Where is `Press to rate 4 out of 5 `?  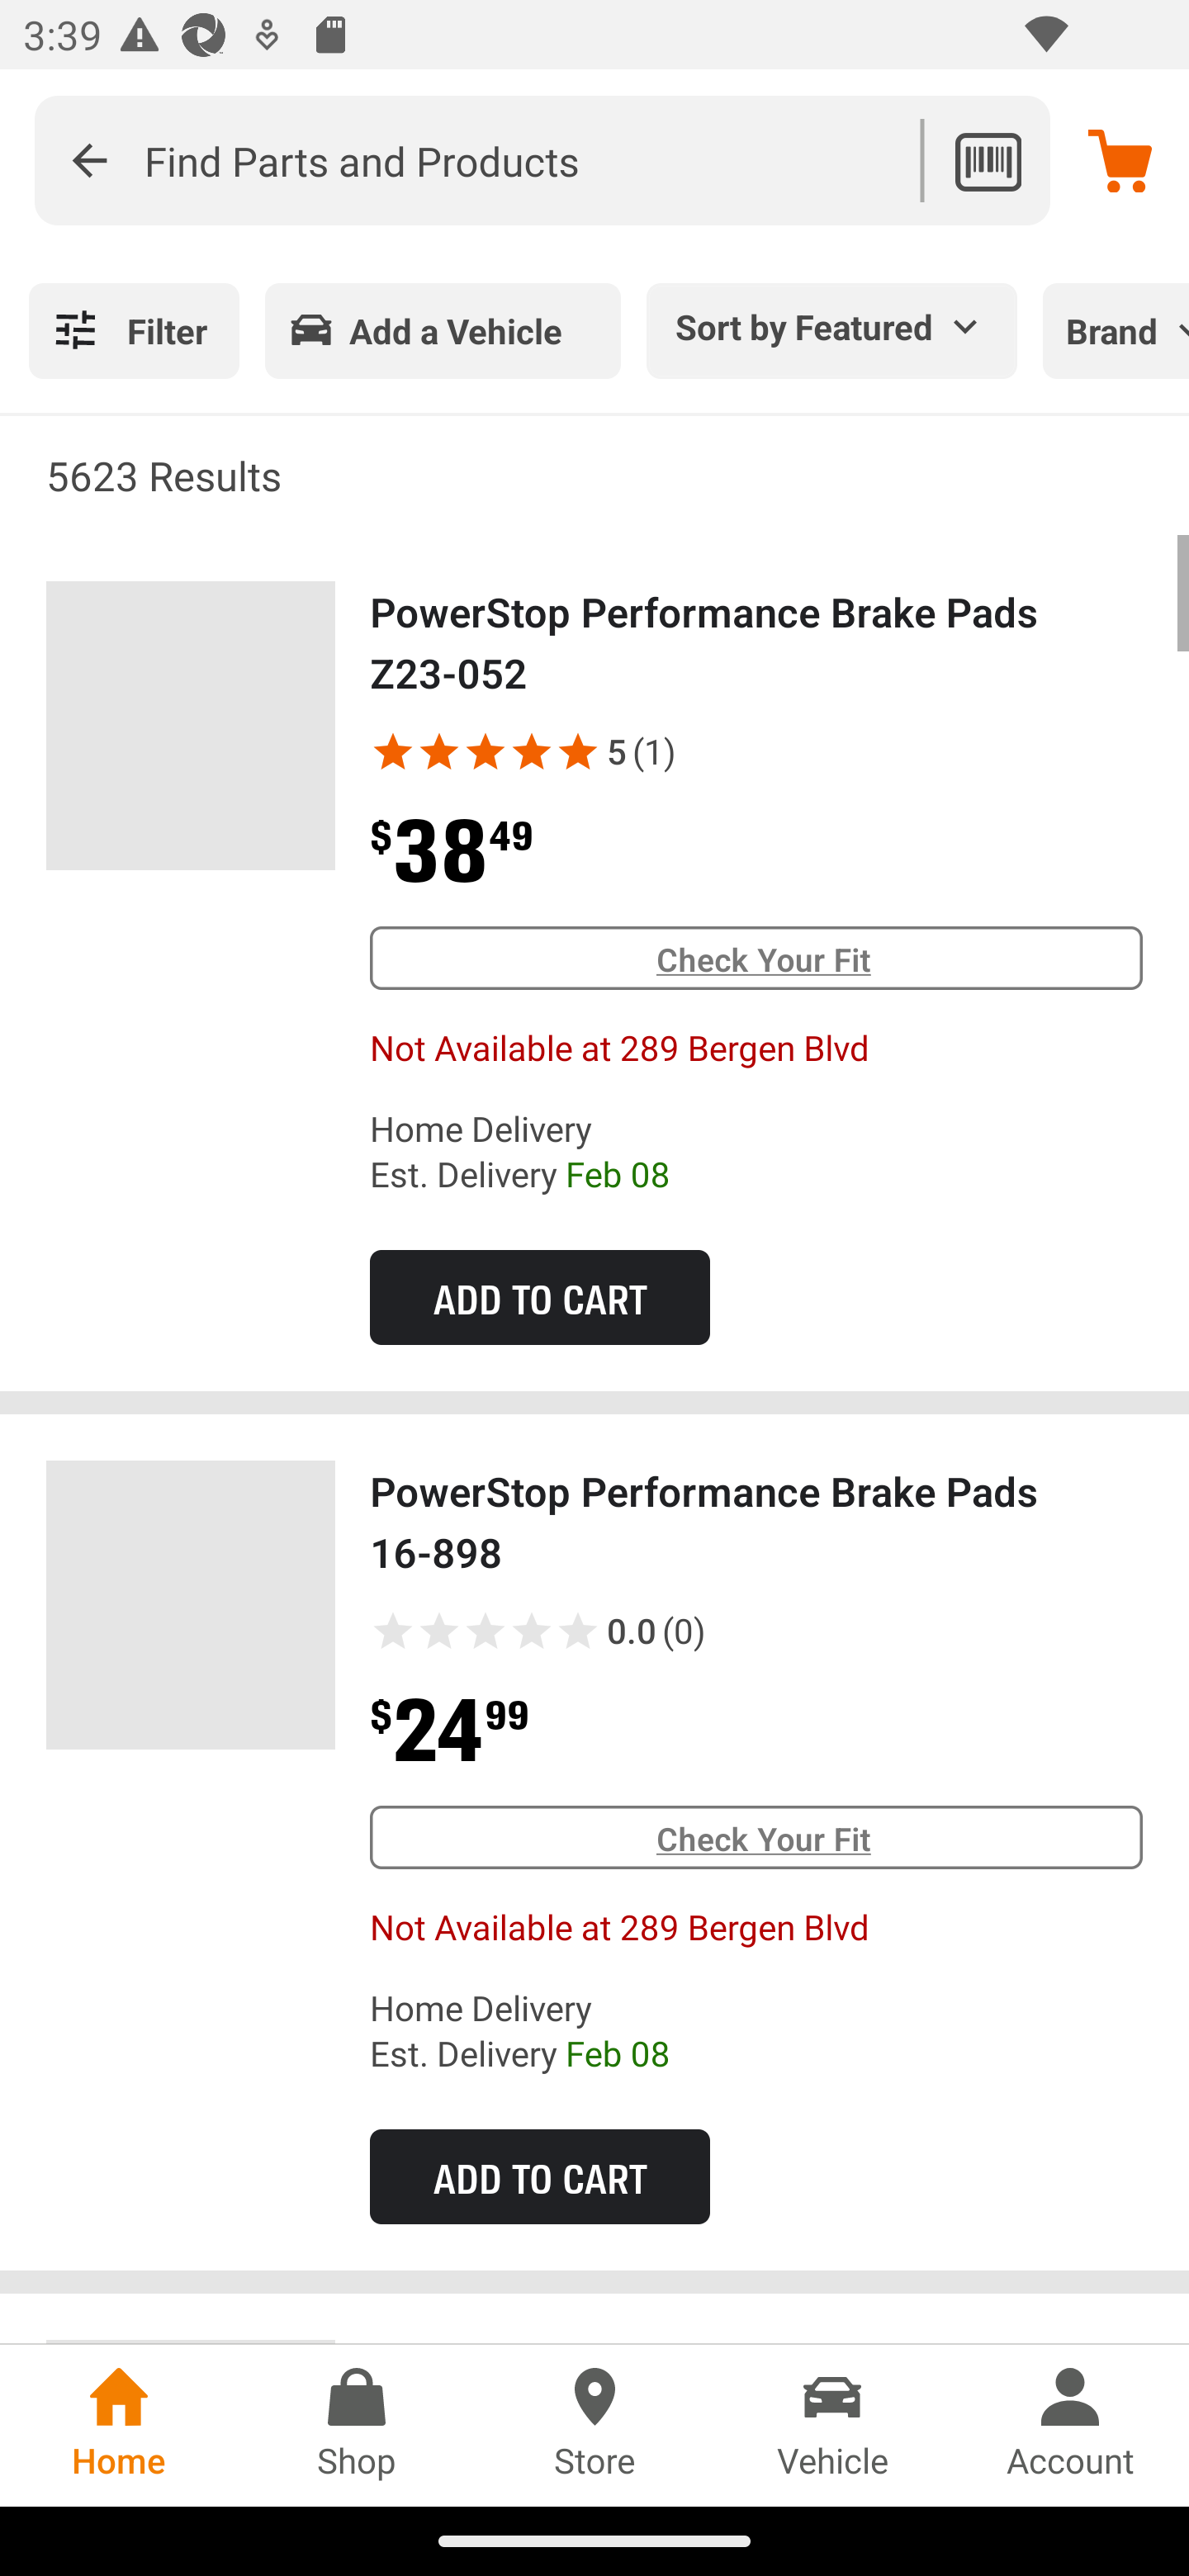 Press to rate 4 out of 5  is located at coordinates (532, 1630).